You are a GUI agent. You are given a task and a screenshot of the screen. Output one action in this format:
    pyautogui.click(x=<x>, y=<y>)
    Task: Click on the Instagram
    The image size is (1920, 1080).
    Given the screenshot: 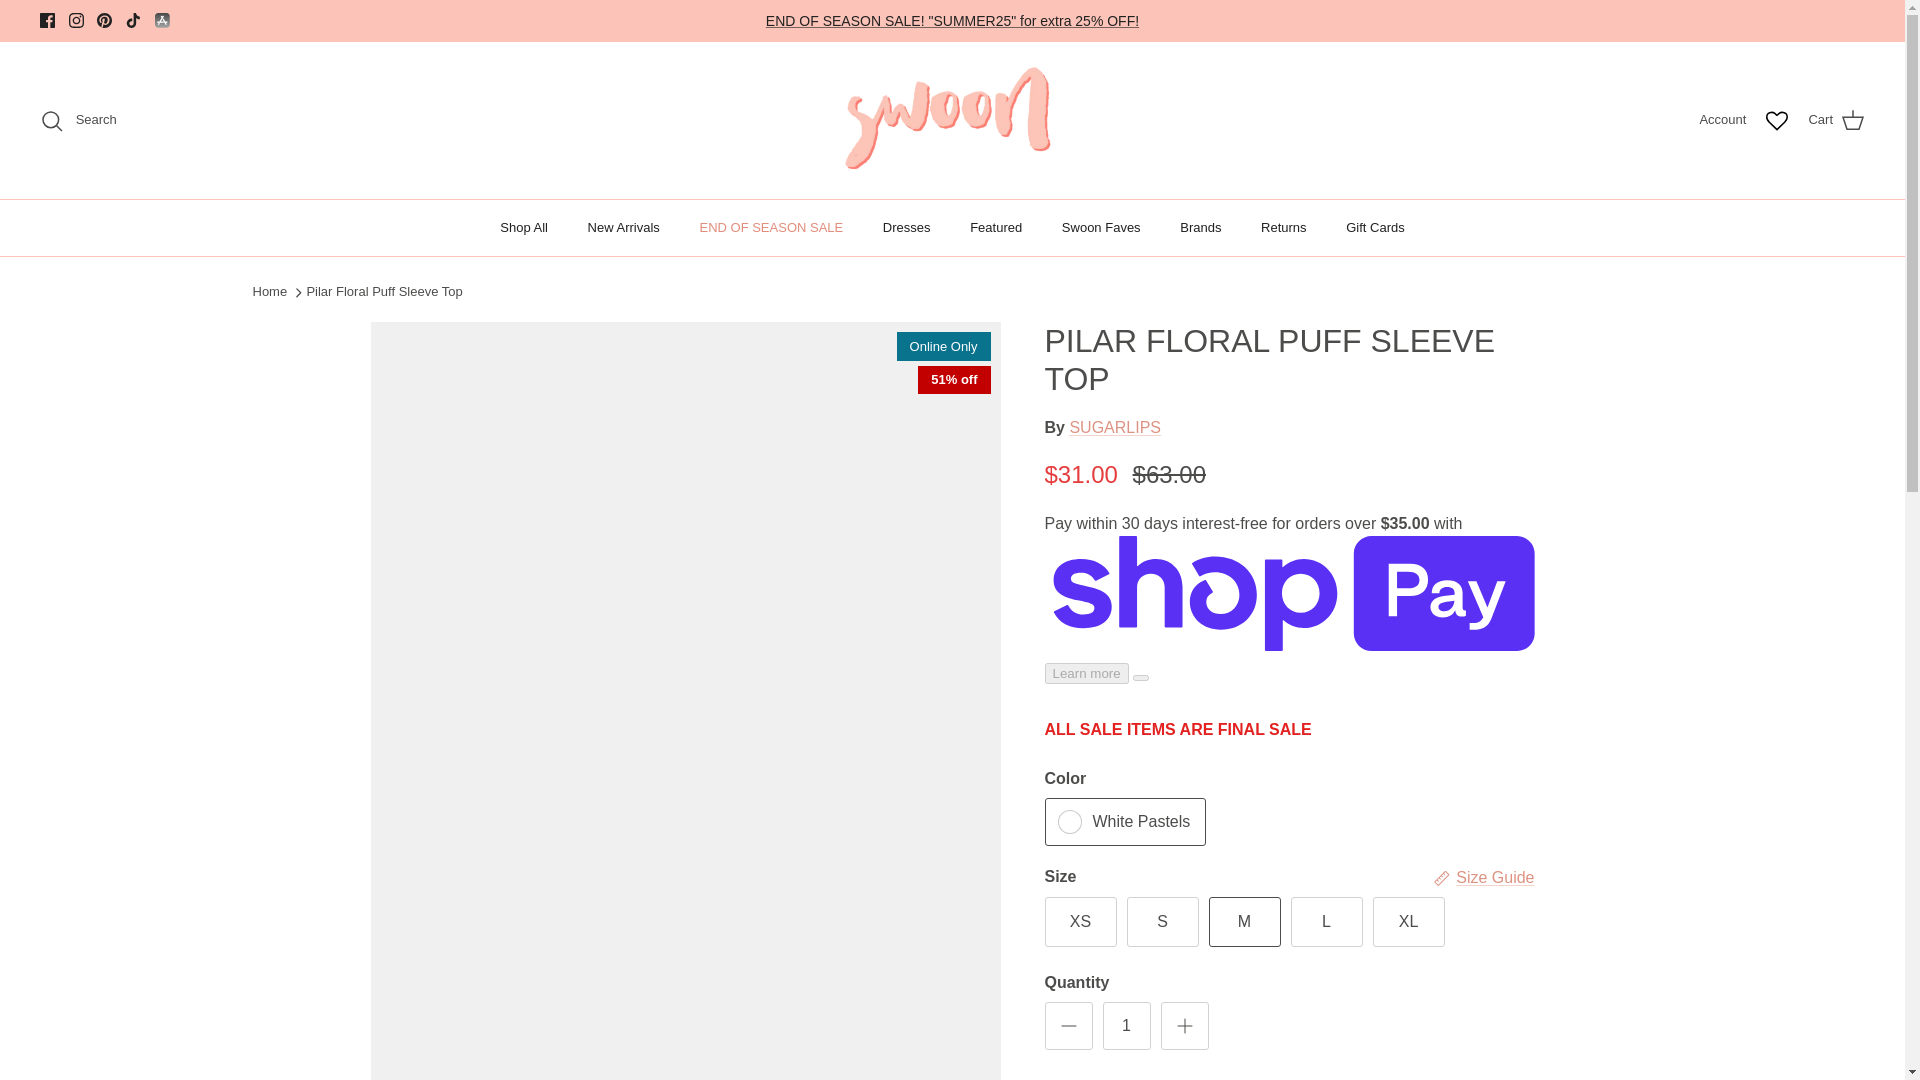 What is the action you would take?
    pyautogui.click(x=76, y=20)
    